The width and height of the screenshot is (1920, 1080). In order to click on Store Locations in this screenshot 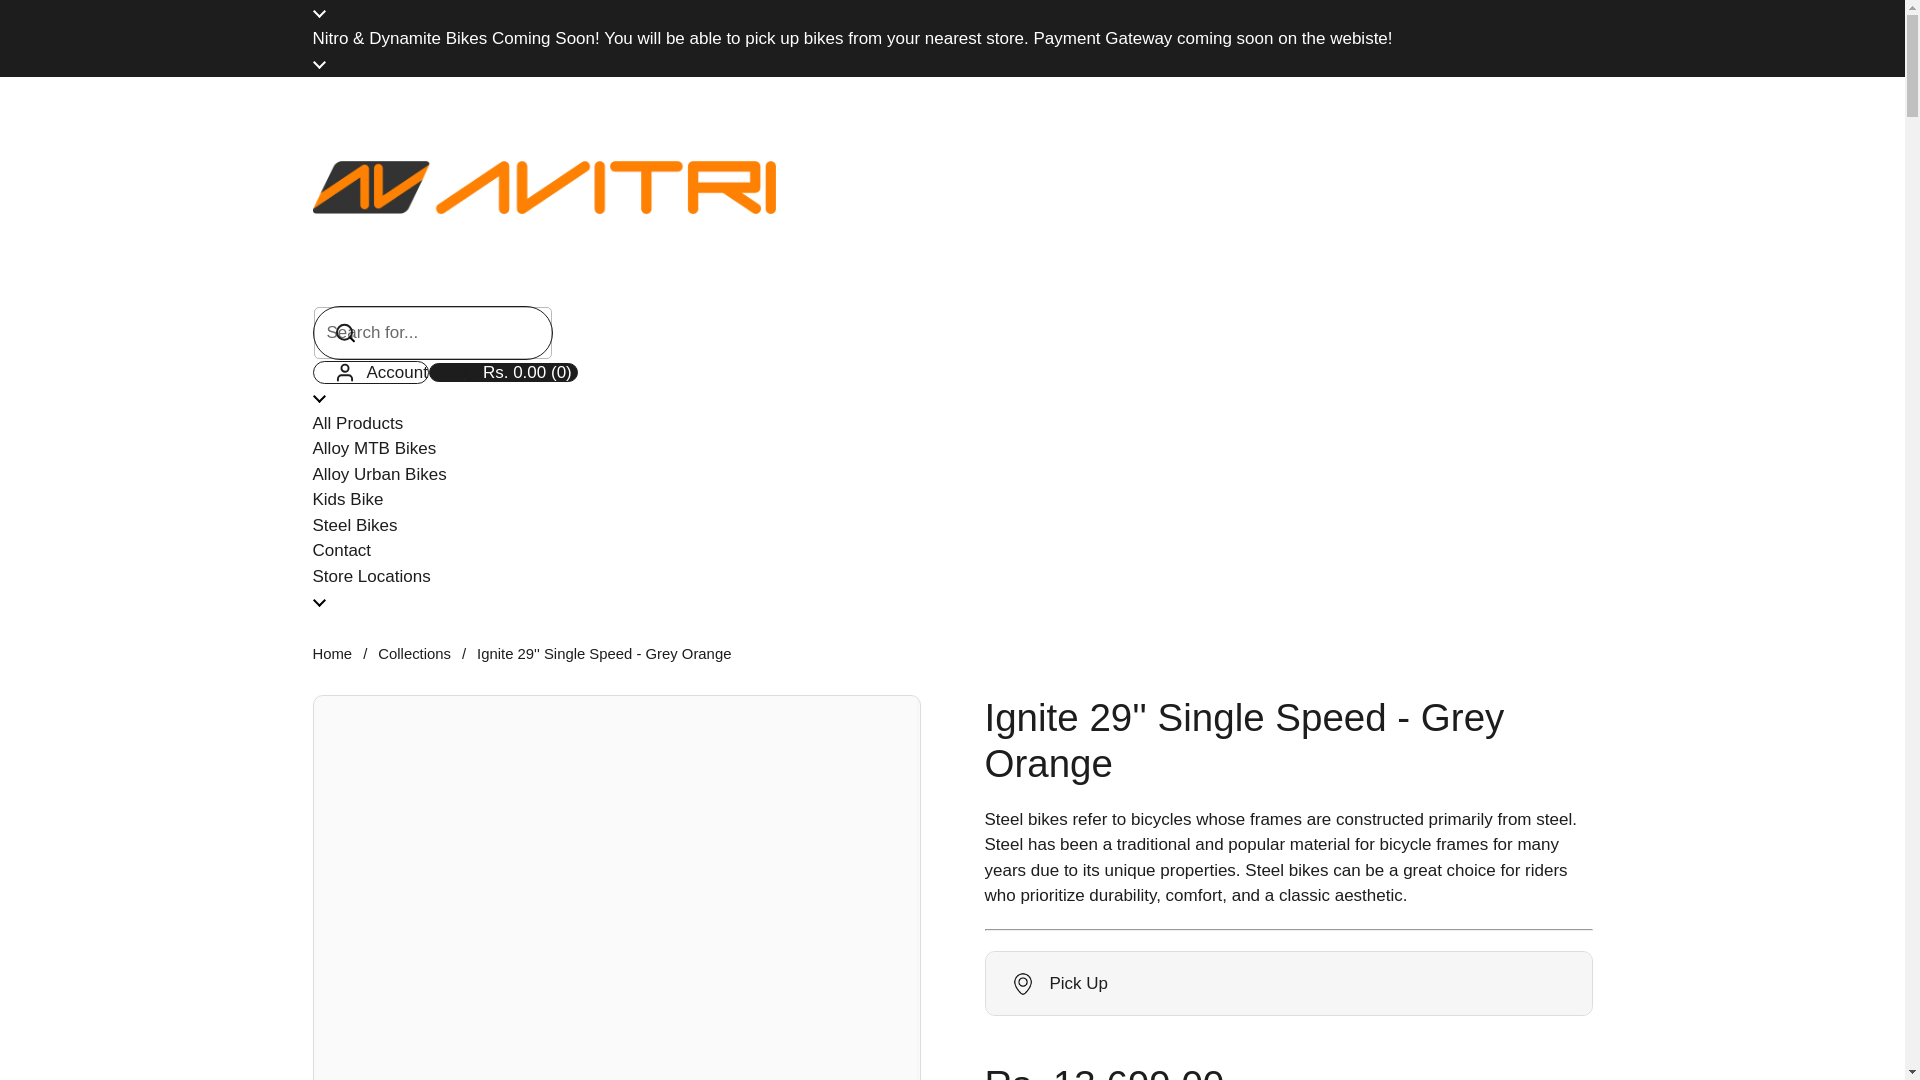, I will do `click(378, 475)`.